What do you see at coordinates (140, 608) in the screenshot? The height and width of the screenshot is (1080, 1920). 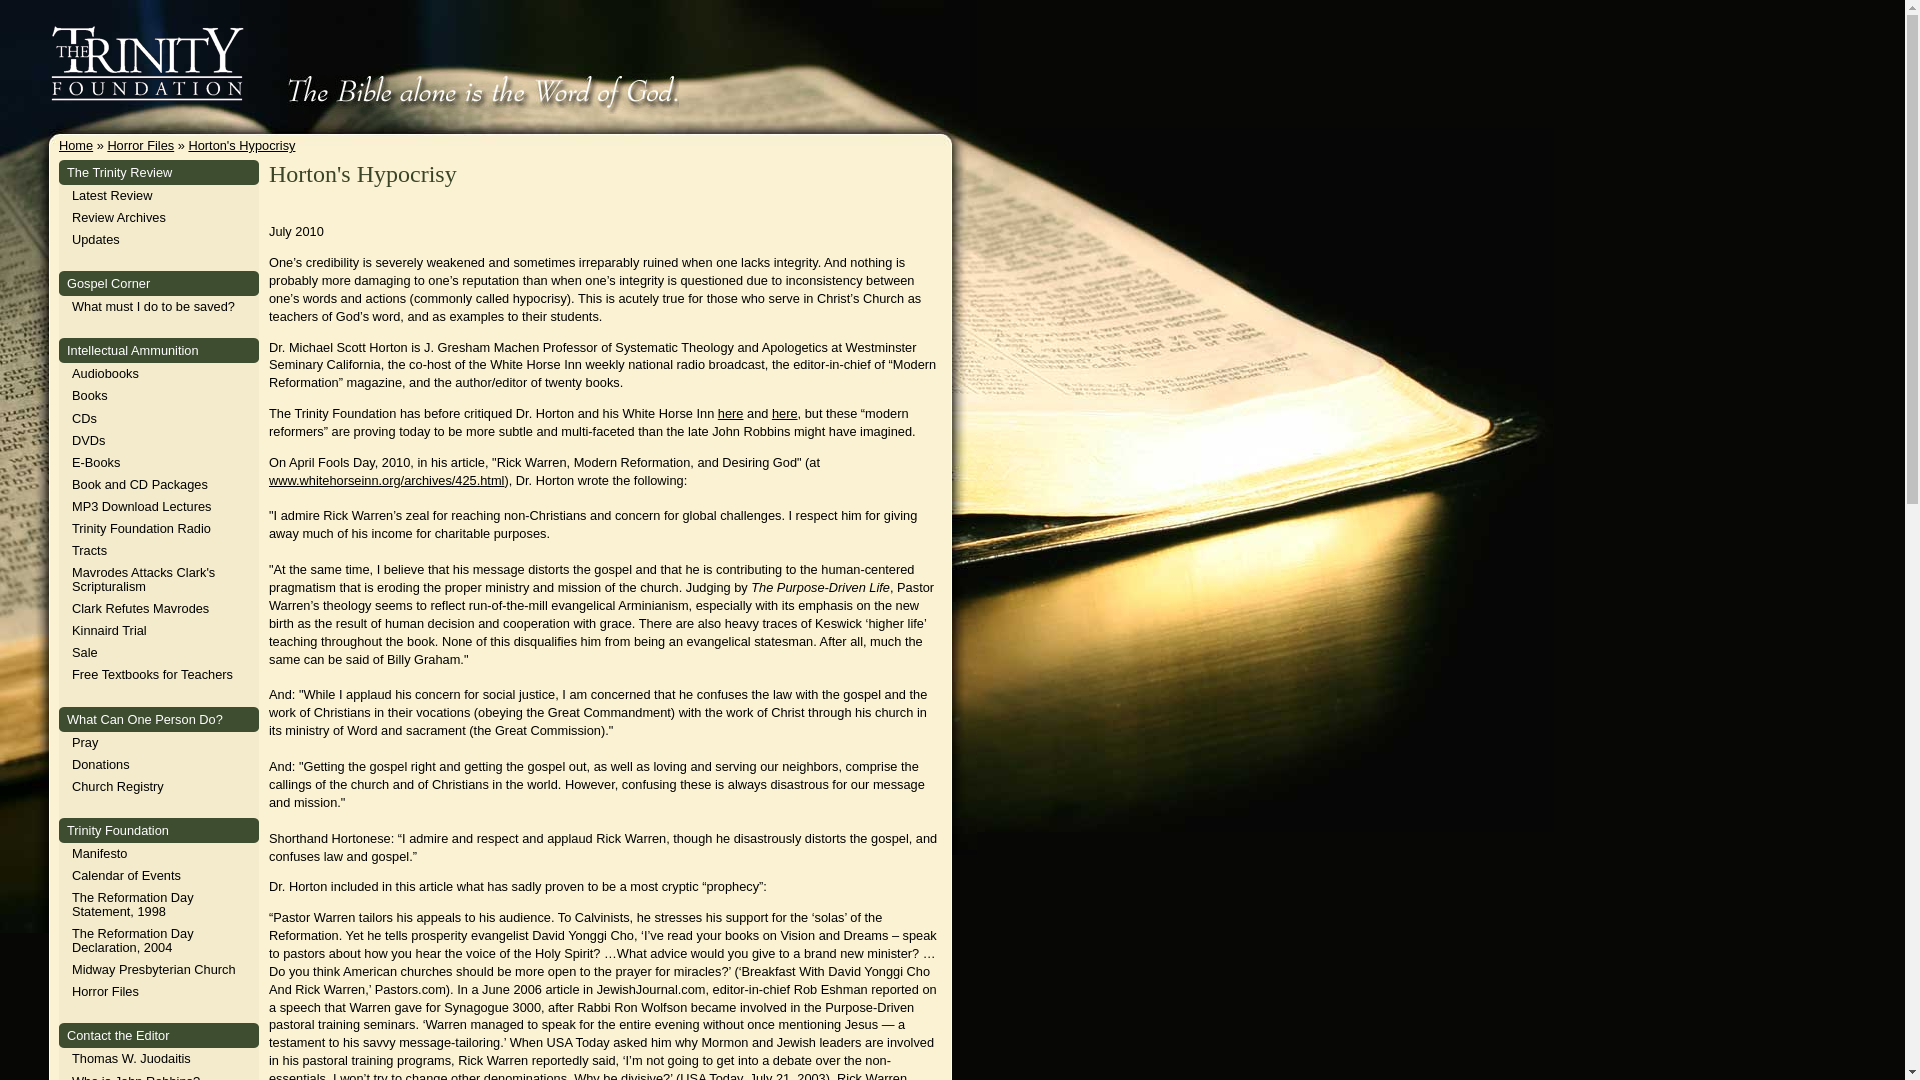 I see `Clark Refutes Mavrodes` at bounding box center [140, 608].